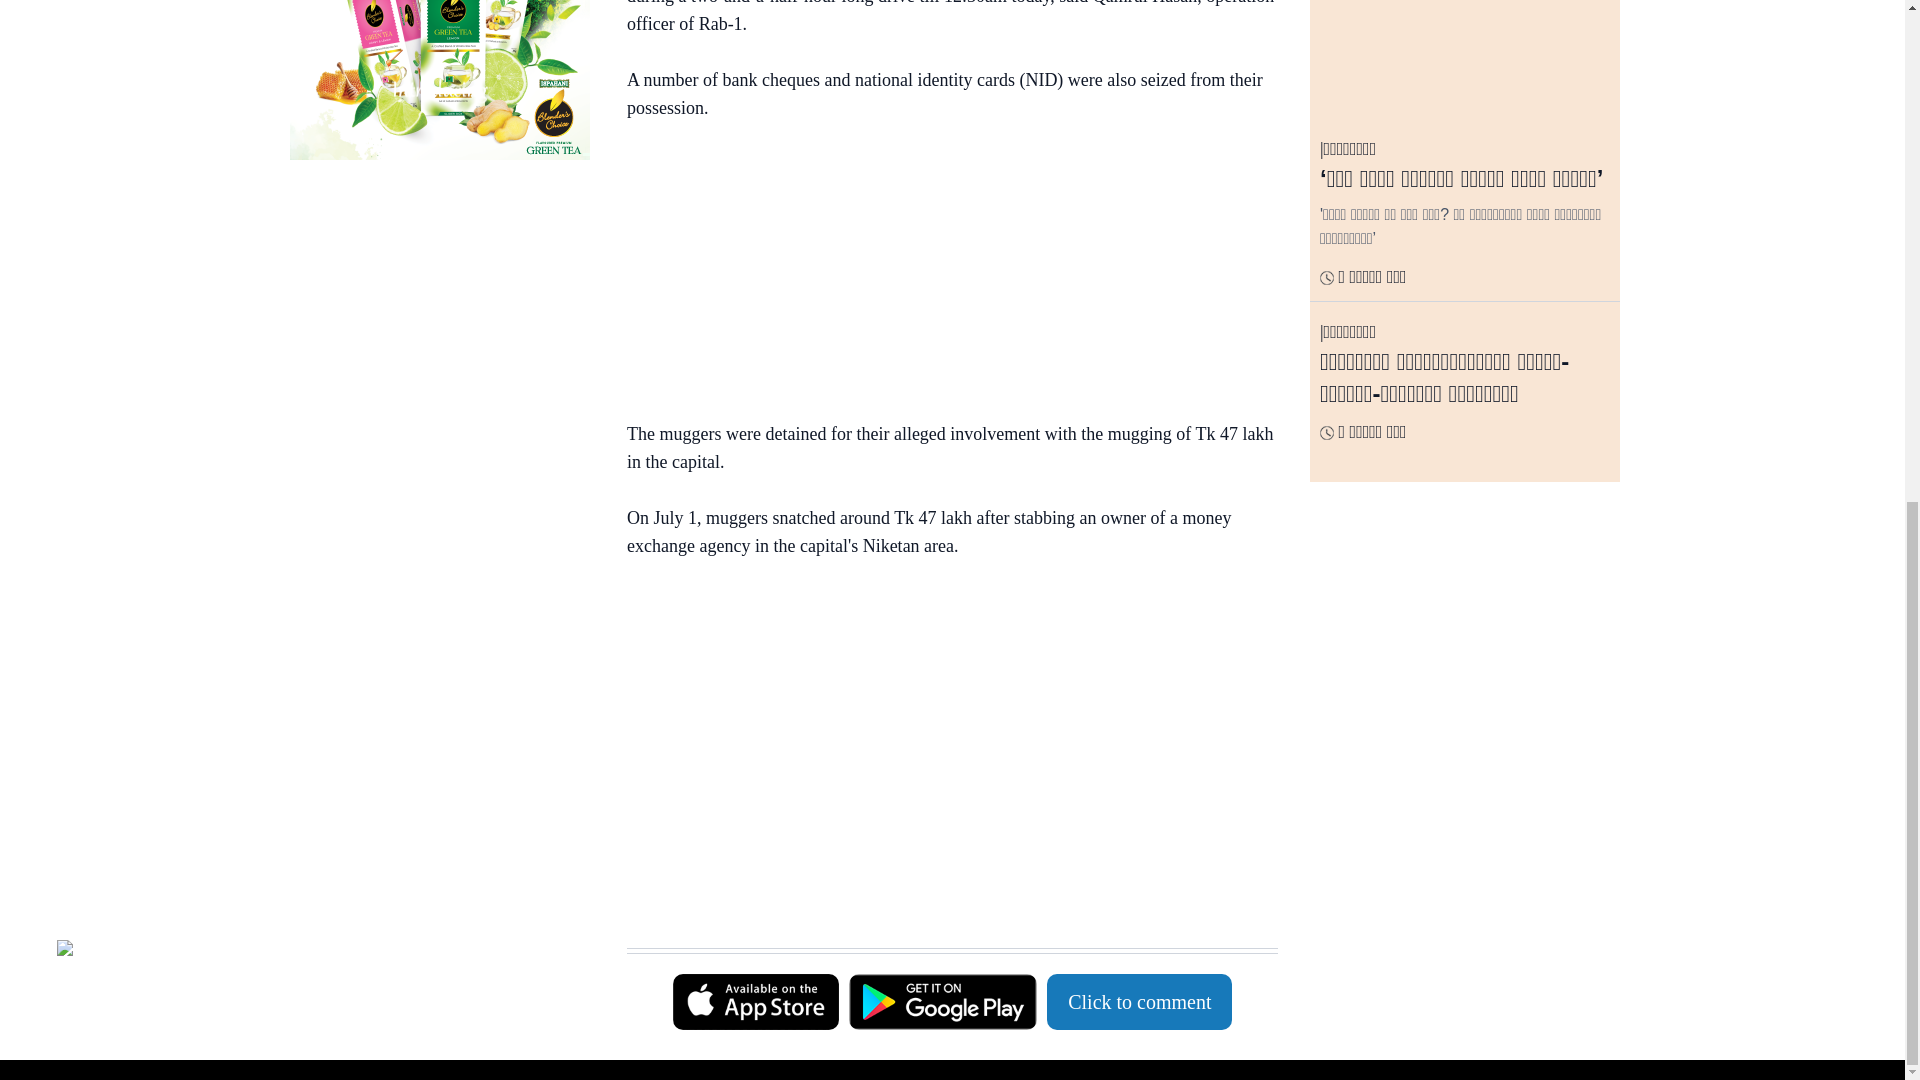  What do you see at coordinates (439, 304) in the screenshot?
I see `3rd party ad content` at bounding box center [439, 304].